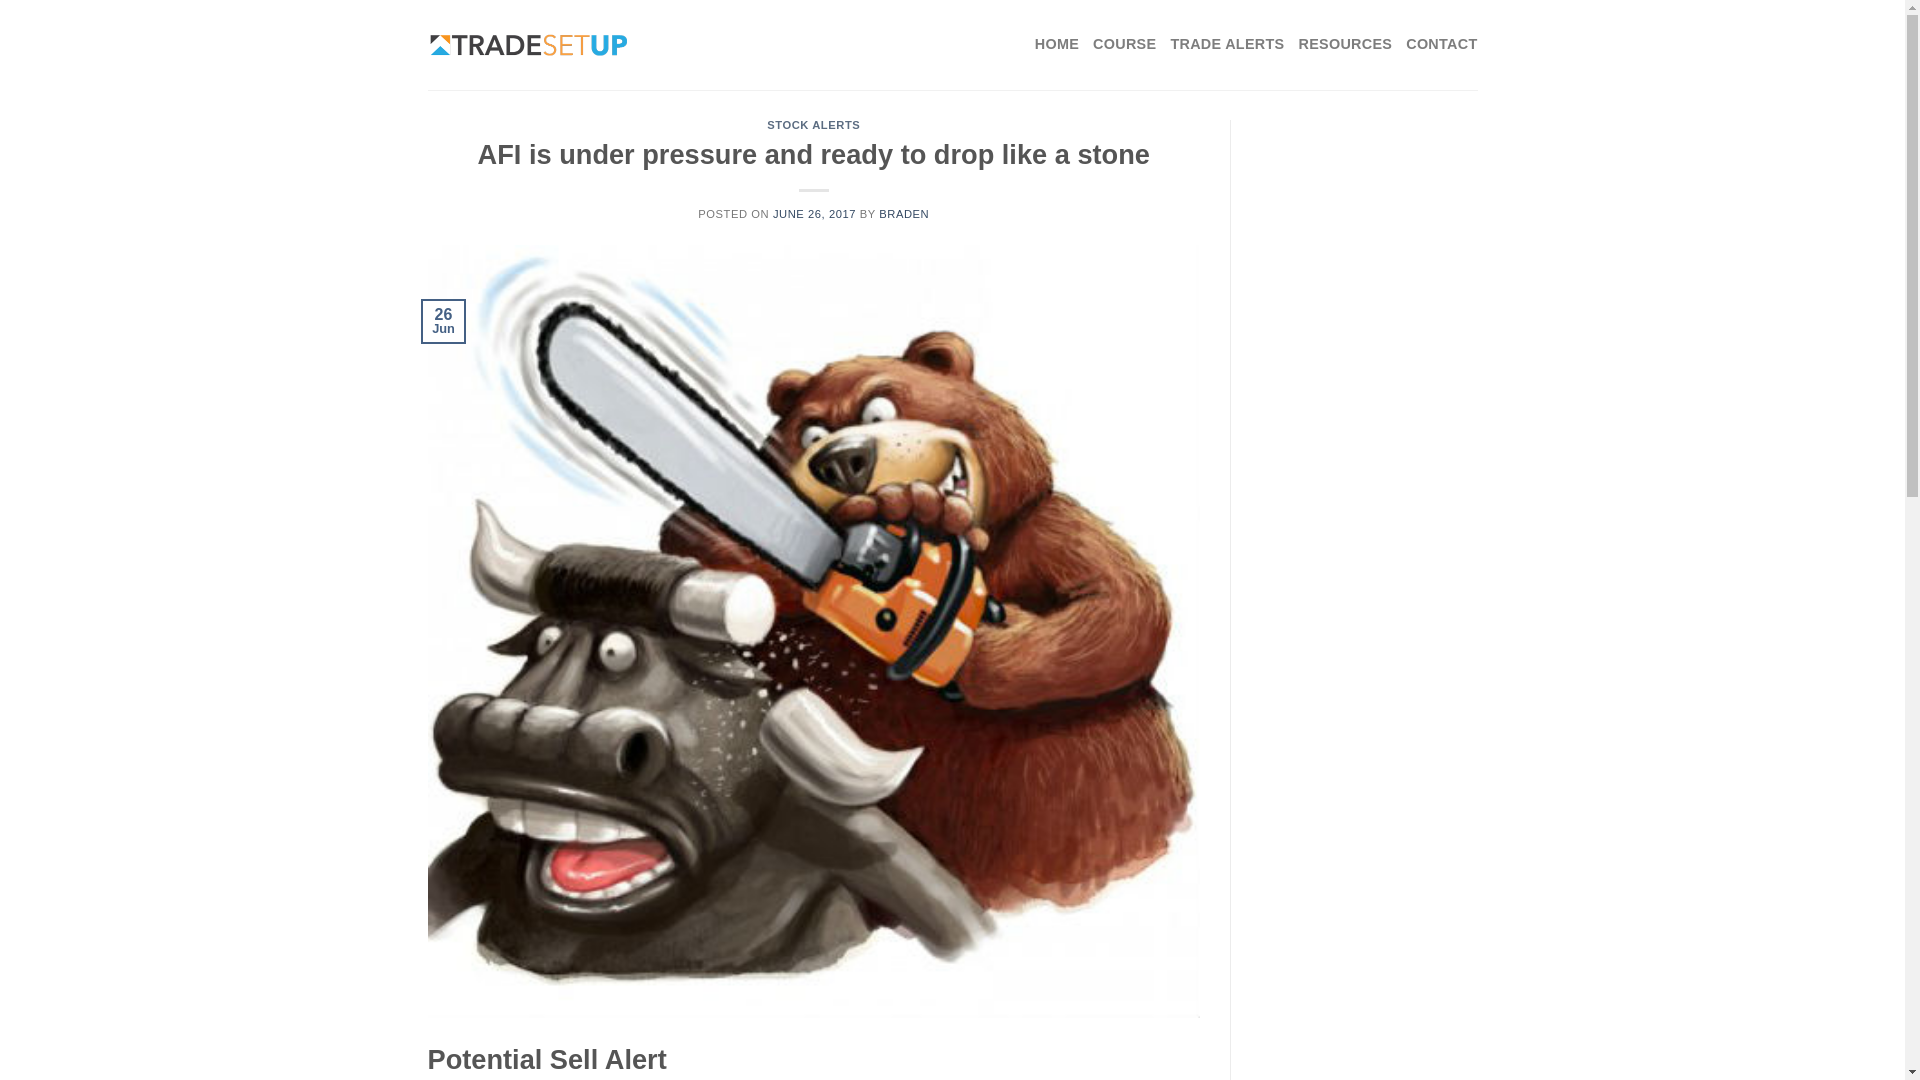 The height and width of the screenshot is (1080, 1920). I want to click on HOME, so click(1056, 44).